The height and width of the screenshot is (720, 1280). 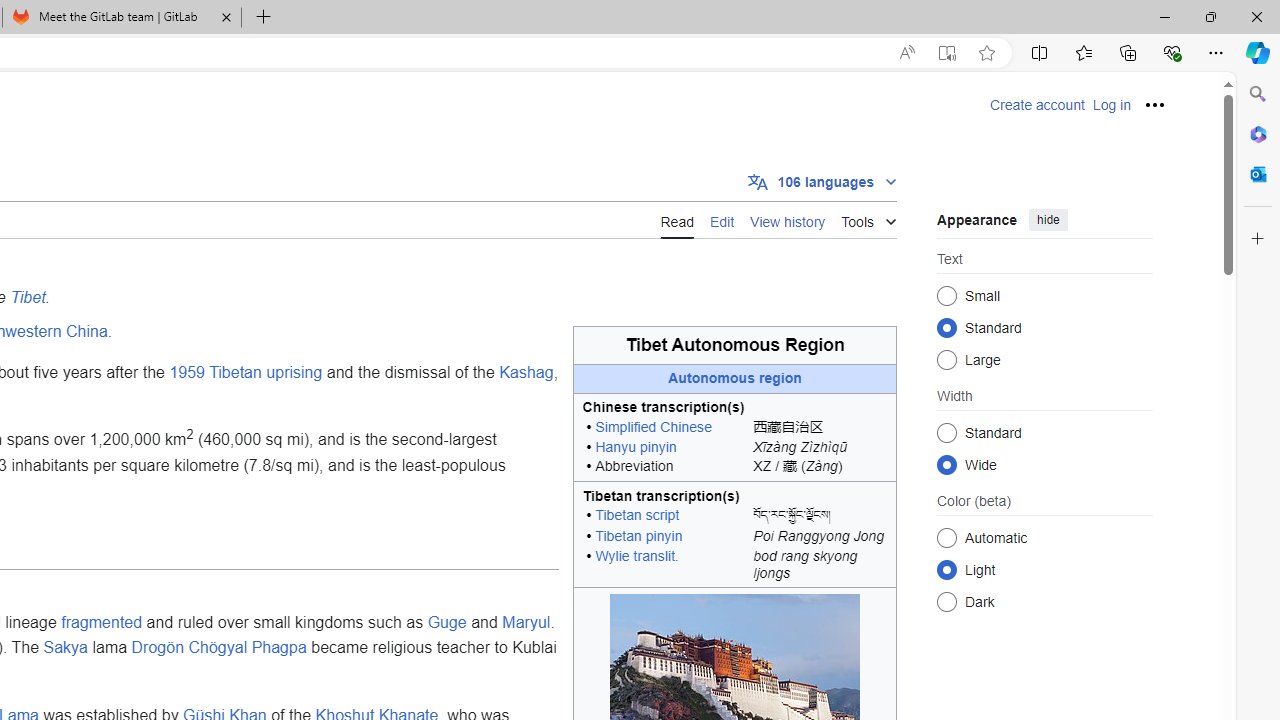 I want to click on bod rang skyong ljongs, so click(x=820, y=568).